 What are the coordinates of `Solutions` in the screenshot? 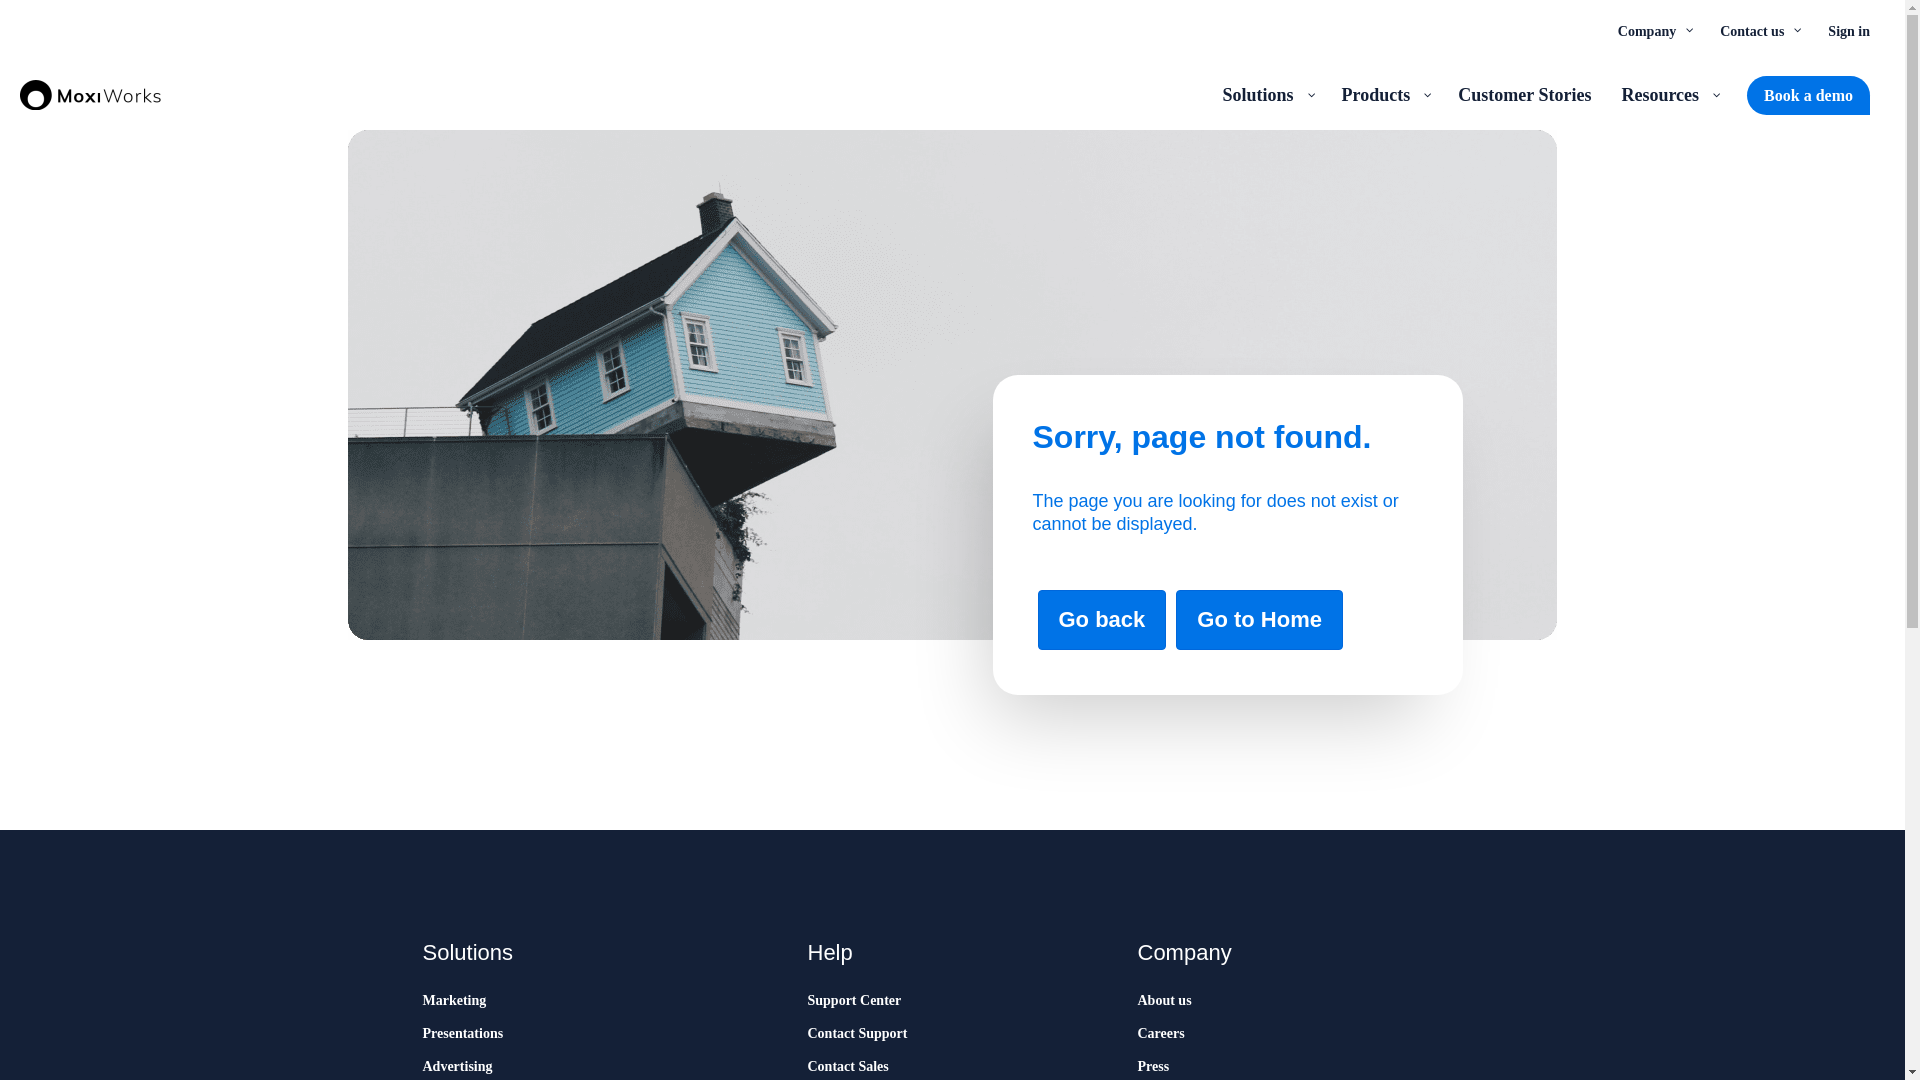 It's located at (1266, 94).